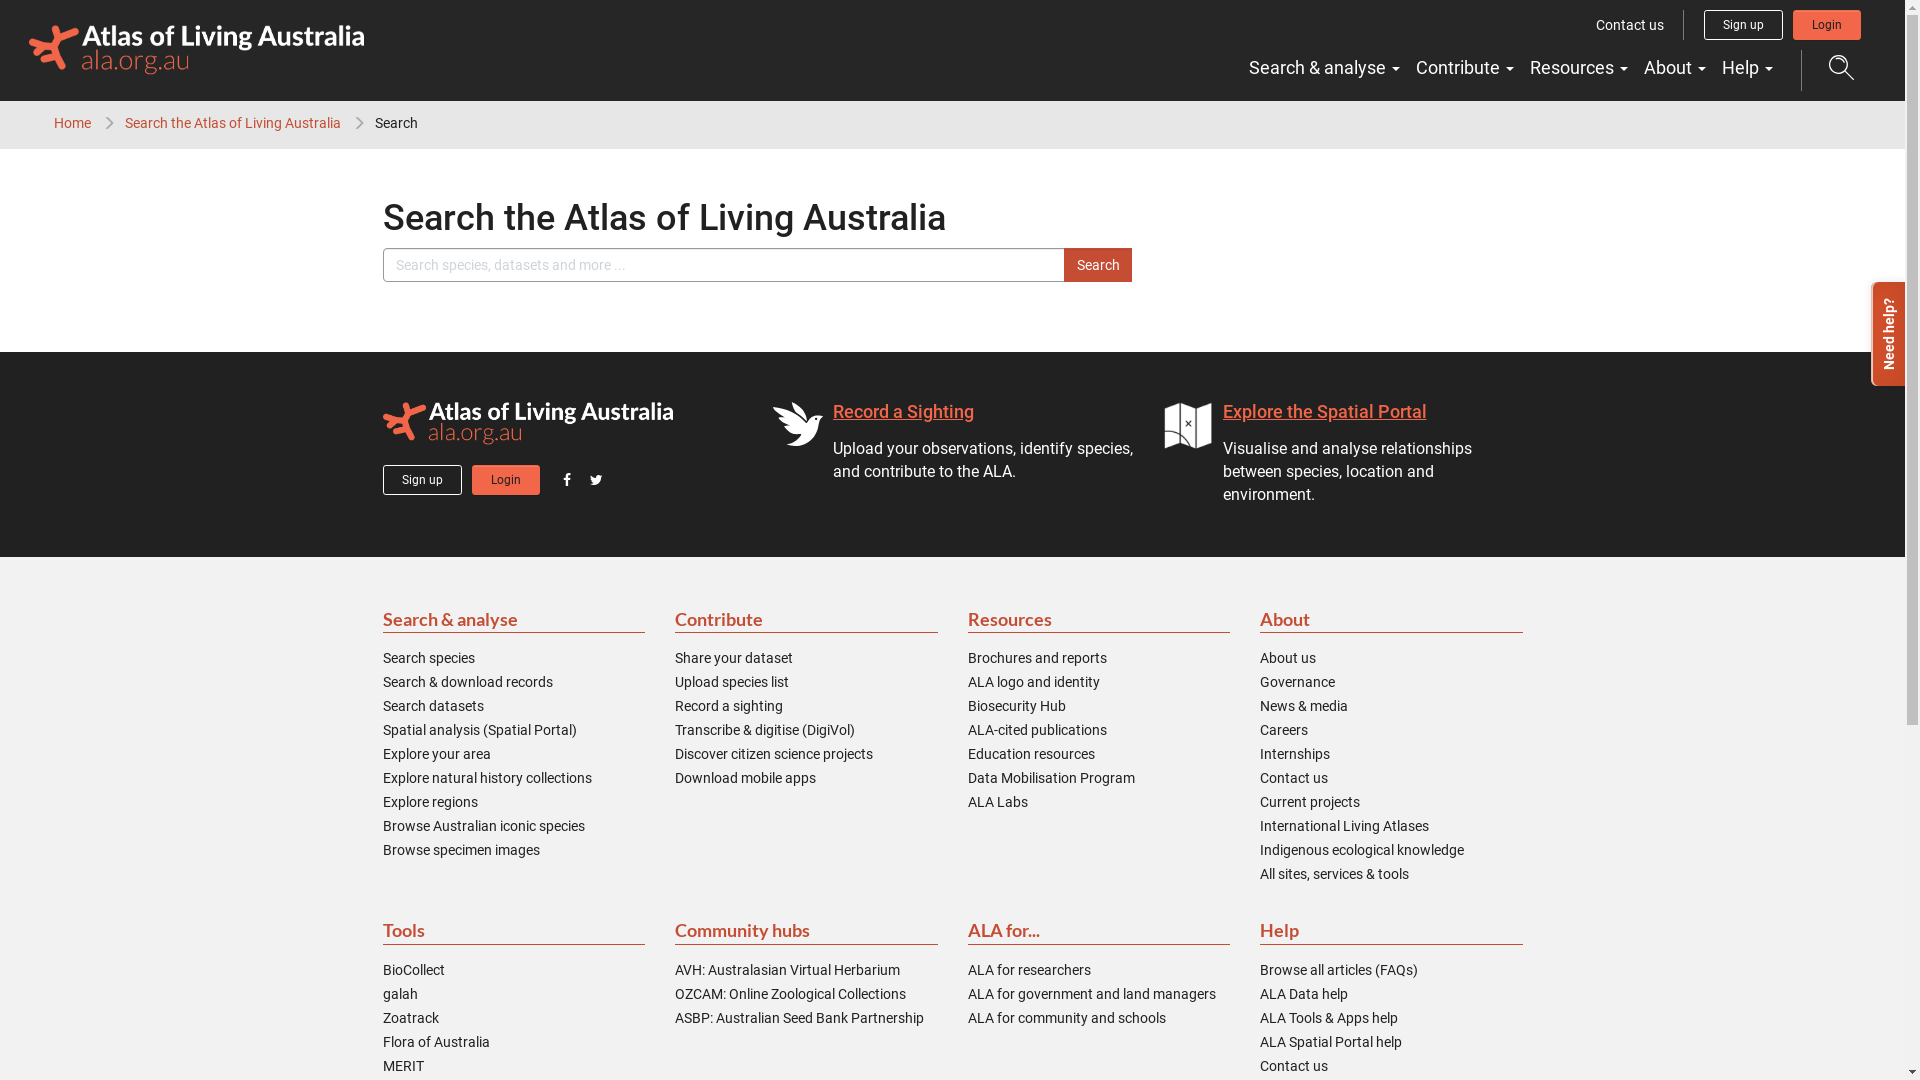  What do you see at coordinates (998, 802) in the screenshot?
I see `ALA Labs` at bounding box center [998, 802].